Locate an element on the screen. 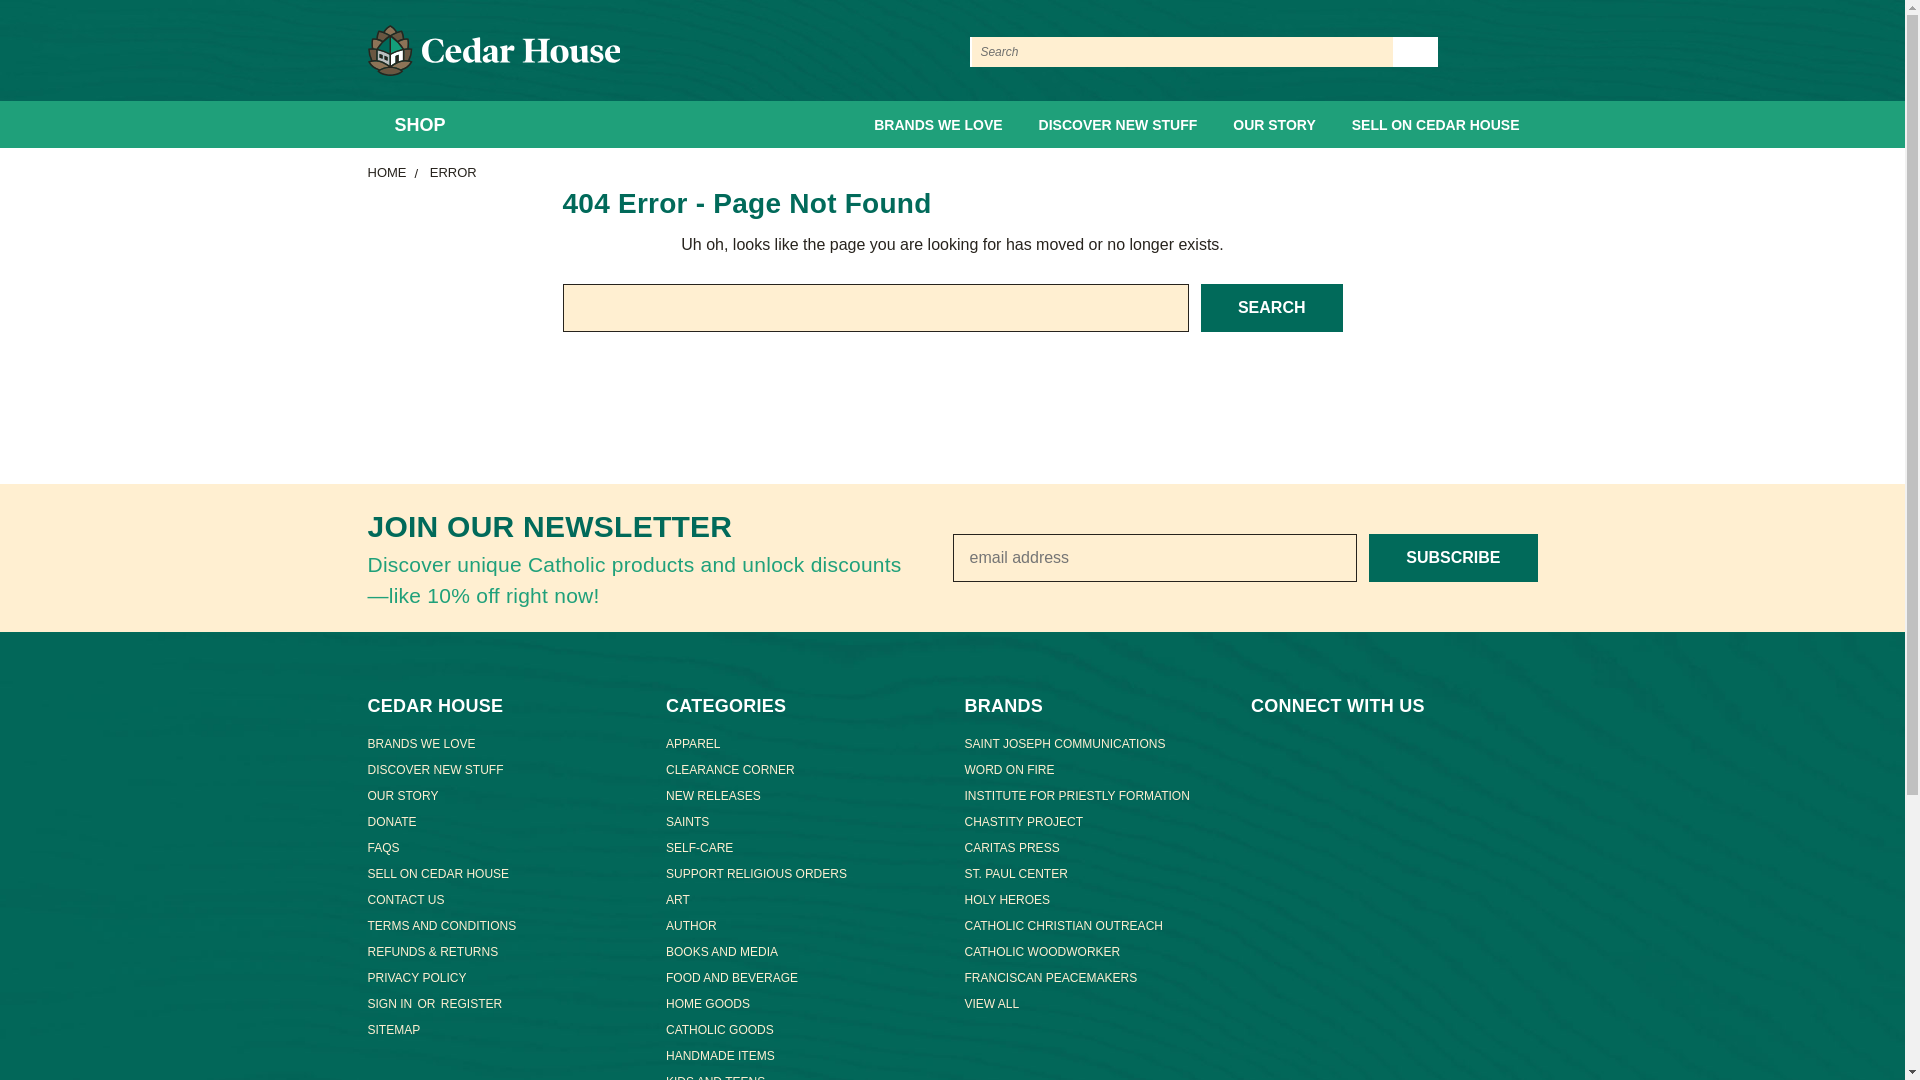 The image size is (1920, 1080). User Toolbox is located at coordinates (1462, 52).